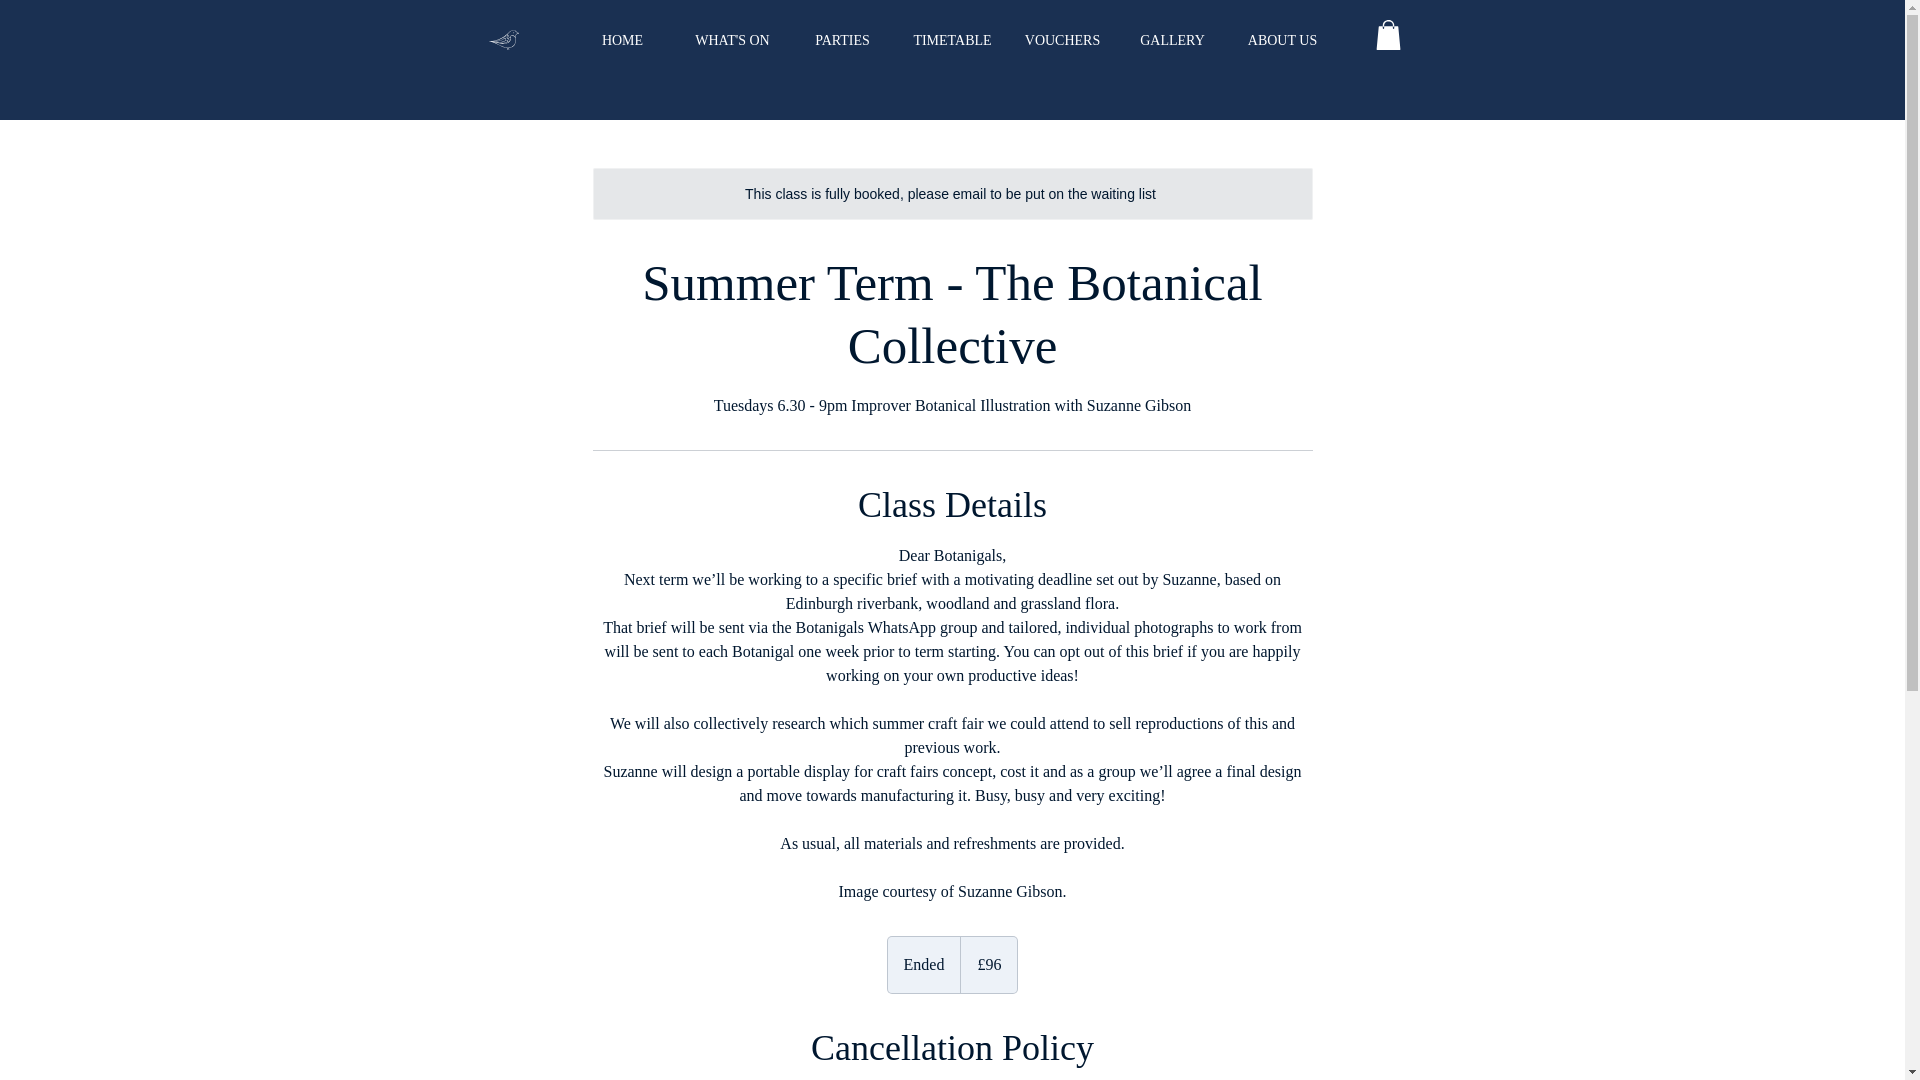 Image resolution: width=1920 pixels, height=1080 pixels. What do you see at coordinates (953, 48) in the screenshot?
I see `TIMETABLE` at bounding box center [953, 48].